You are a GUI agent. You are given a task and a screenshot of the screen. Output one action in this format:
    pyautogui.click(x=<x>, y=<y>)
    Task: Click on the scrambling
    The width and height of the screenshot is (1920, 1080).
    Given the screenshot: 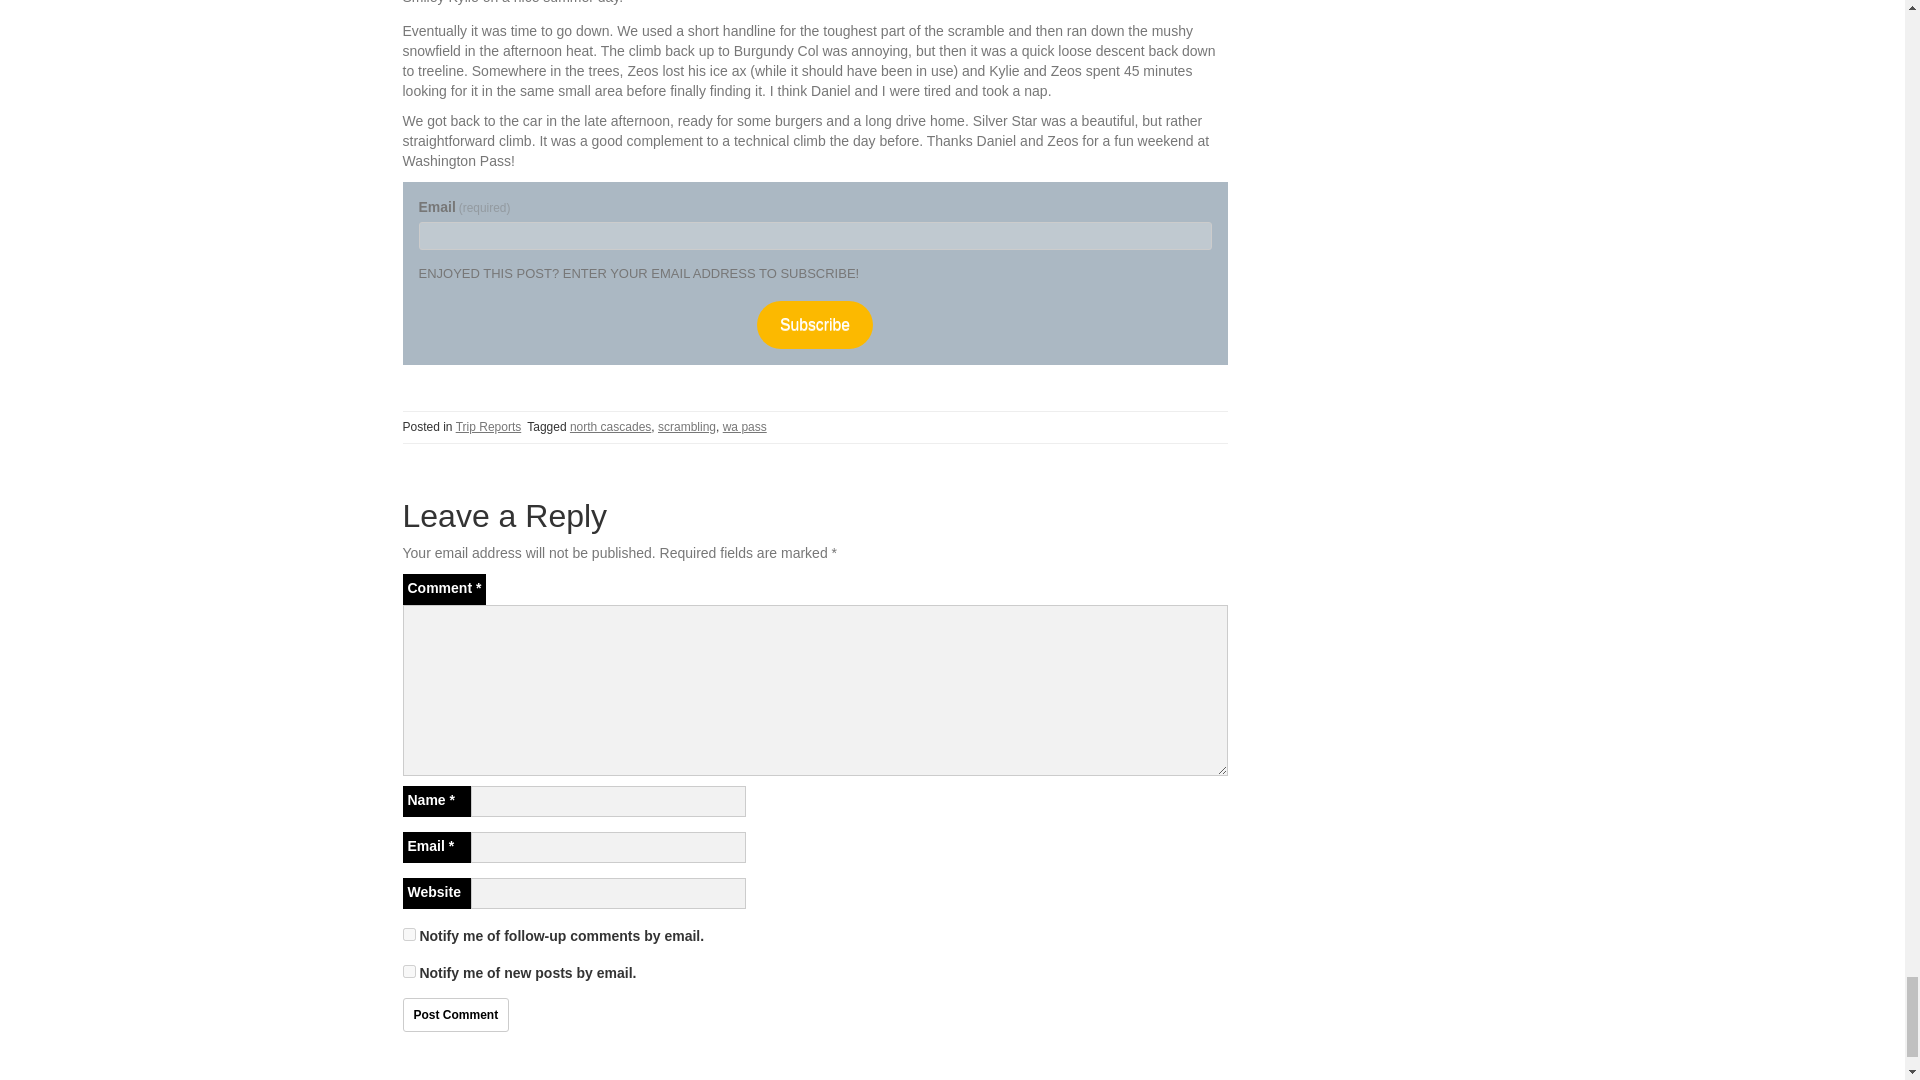 What is the action you would take?
    pyautogui.click(x=687, y=427)
    